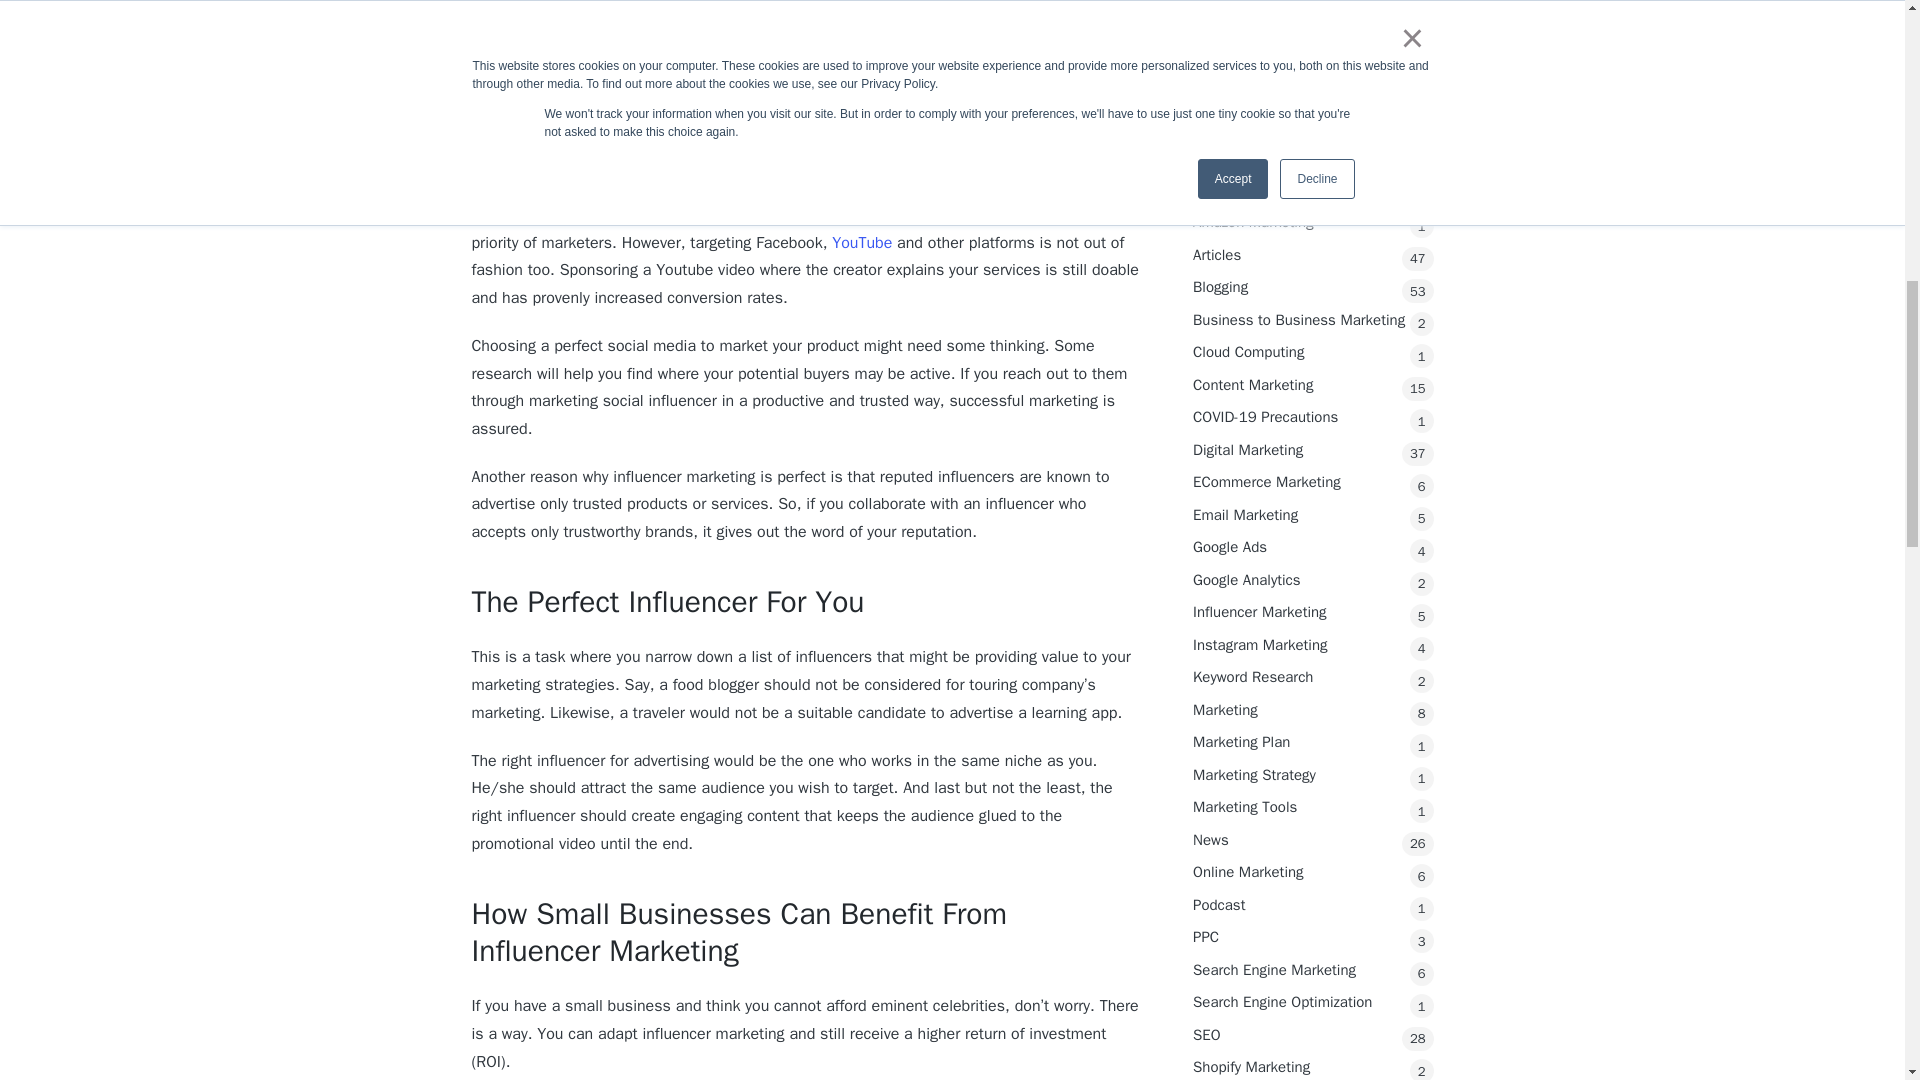 The image size is (1920, 1080). Describe the element at coordinates (1313, 342) in the screenshot. I see `Marketing Tools` at that location.